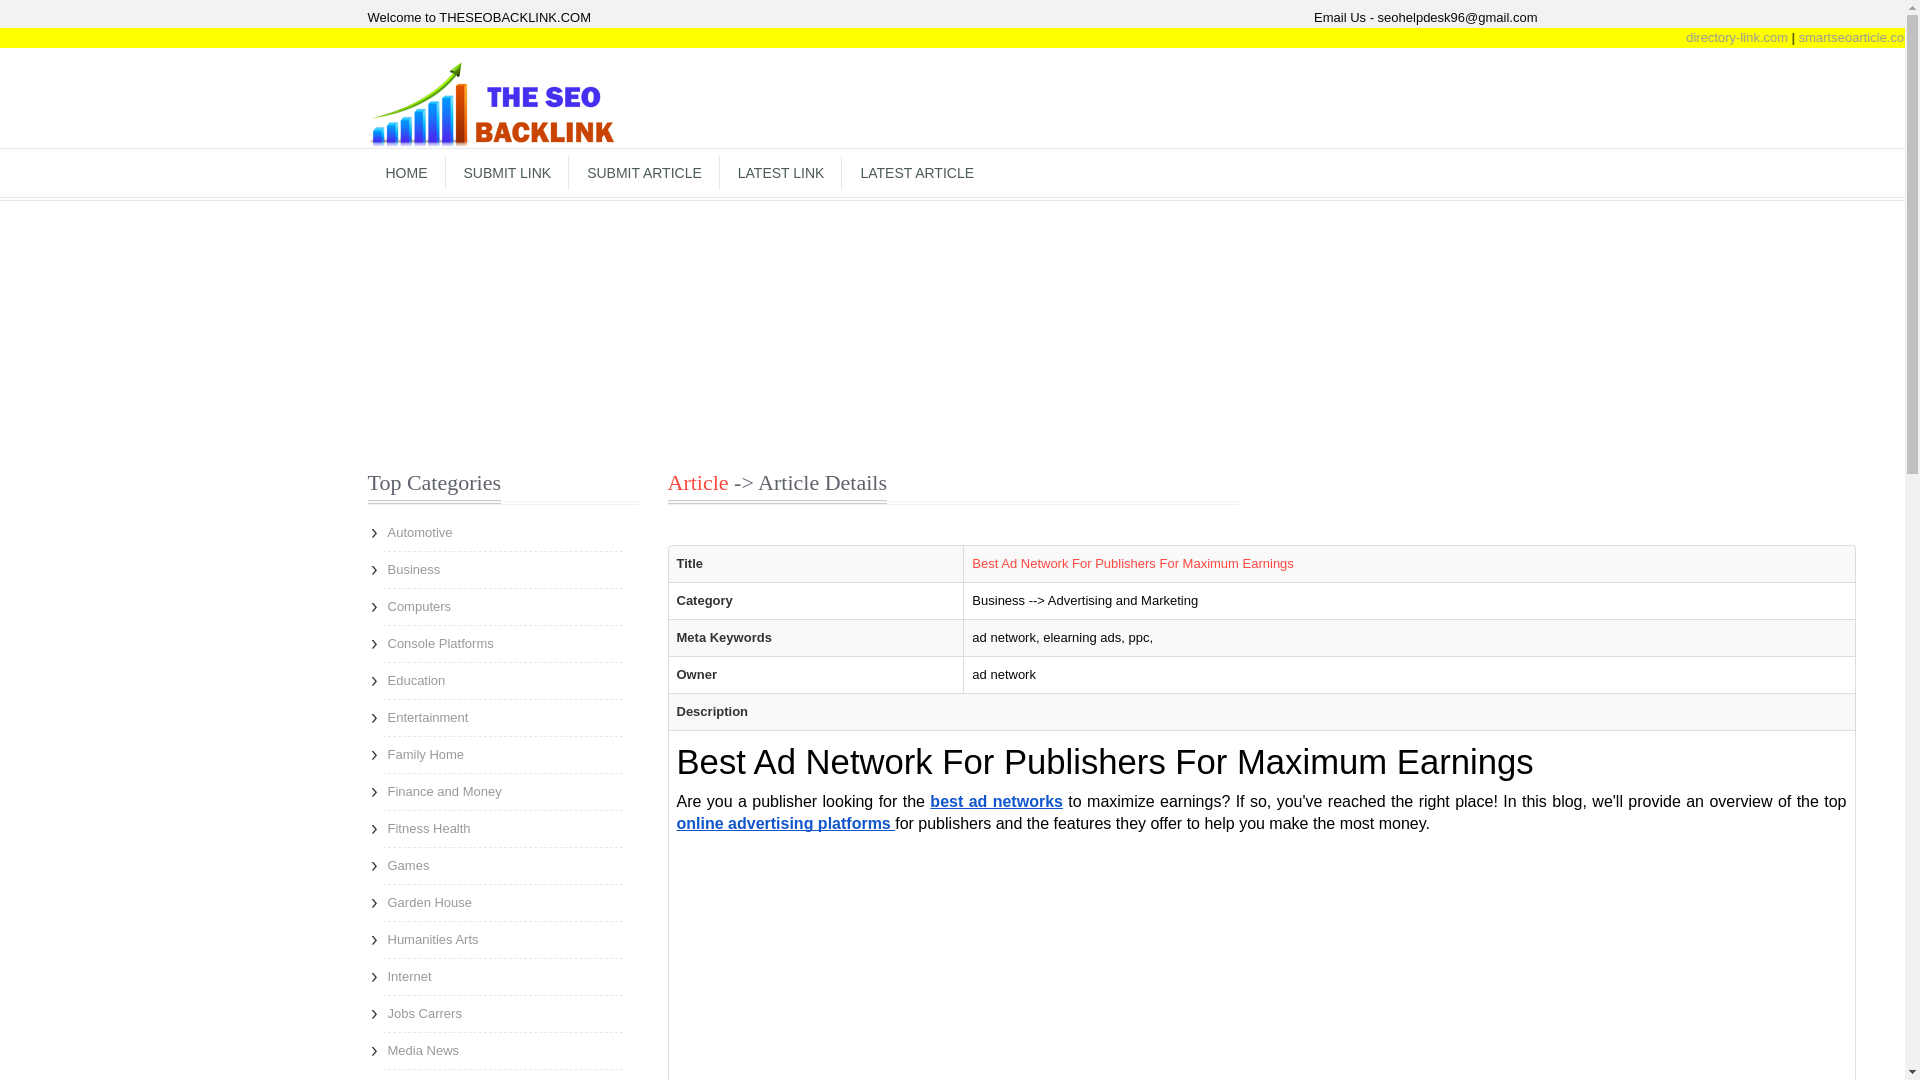  Describe the element at coordinates (502, 644) in the screenshot. I see `Console Platforms` at that location.